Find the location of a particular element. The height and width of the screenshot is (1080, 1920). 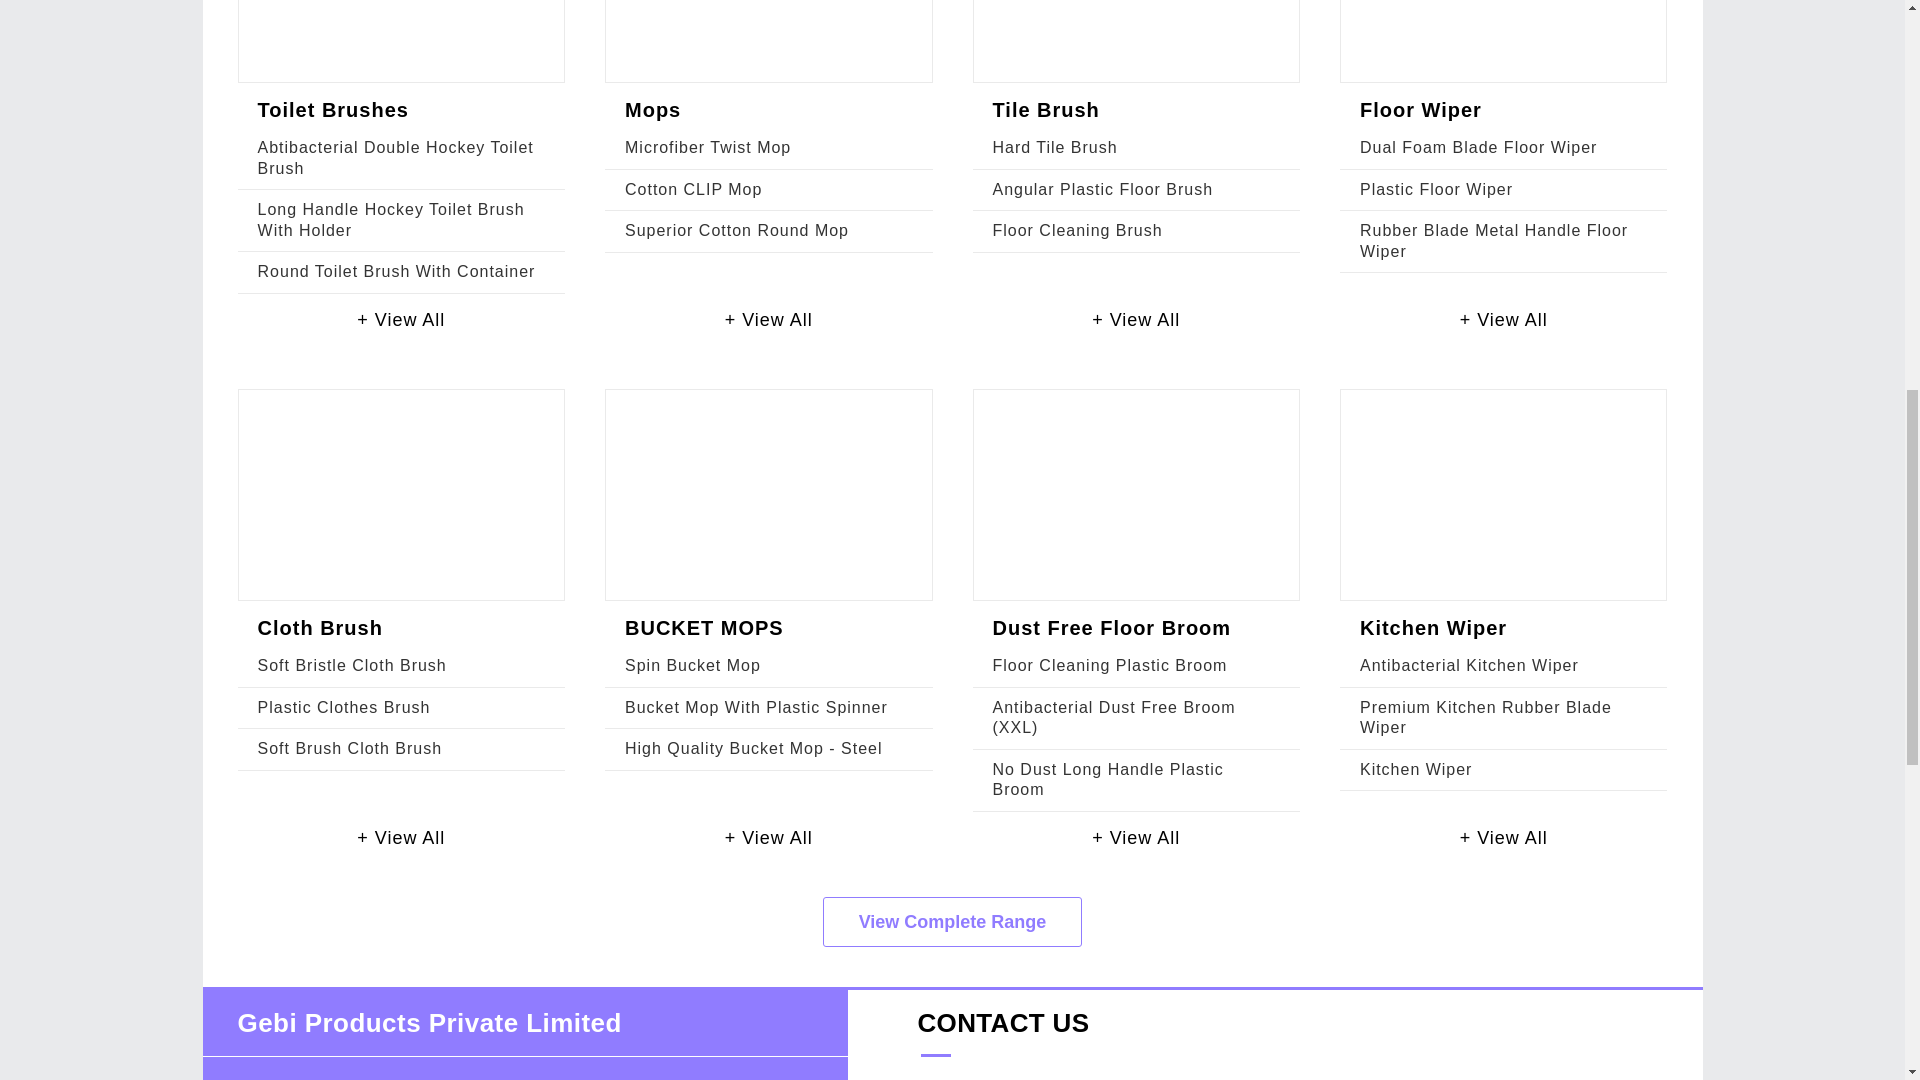

Mops is located at coordinates (653, 110).